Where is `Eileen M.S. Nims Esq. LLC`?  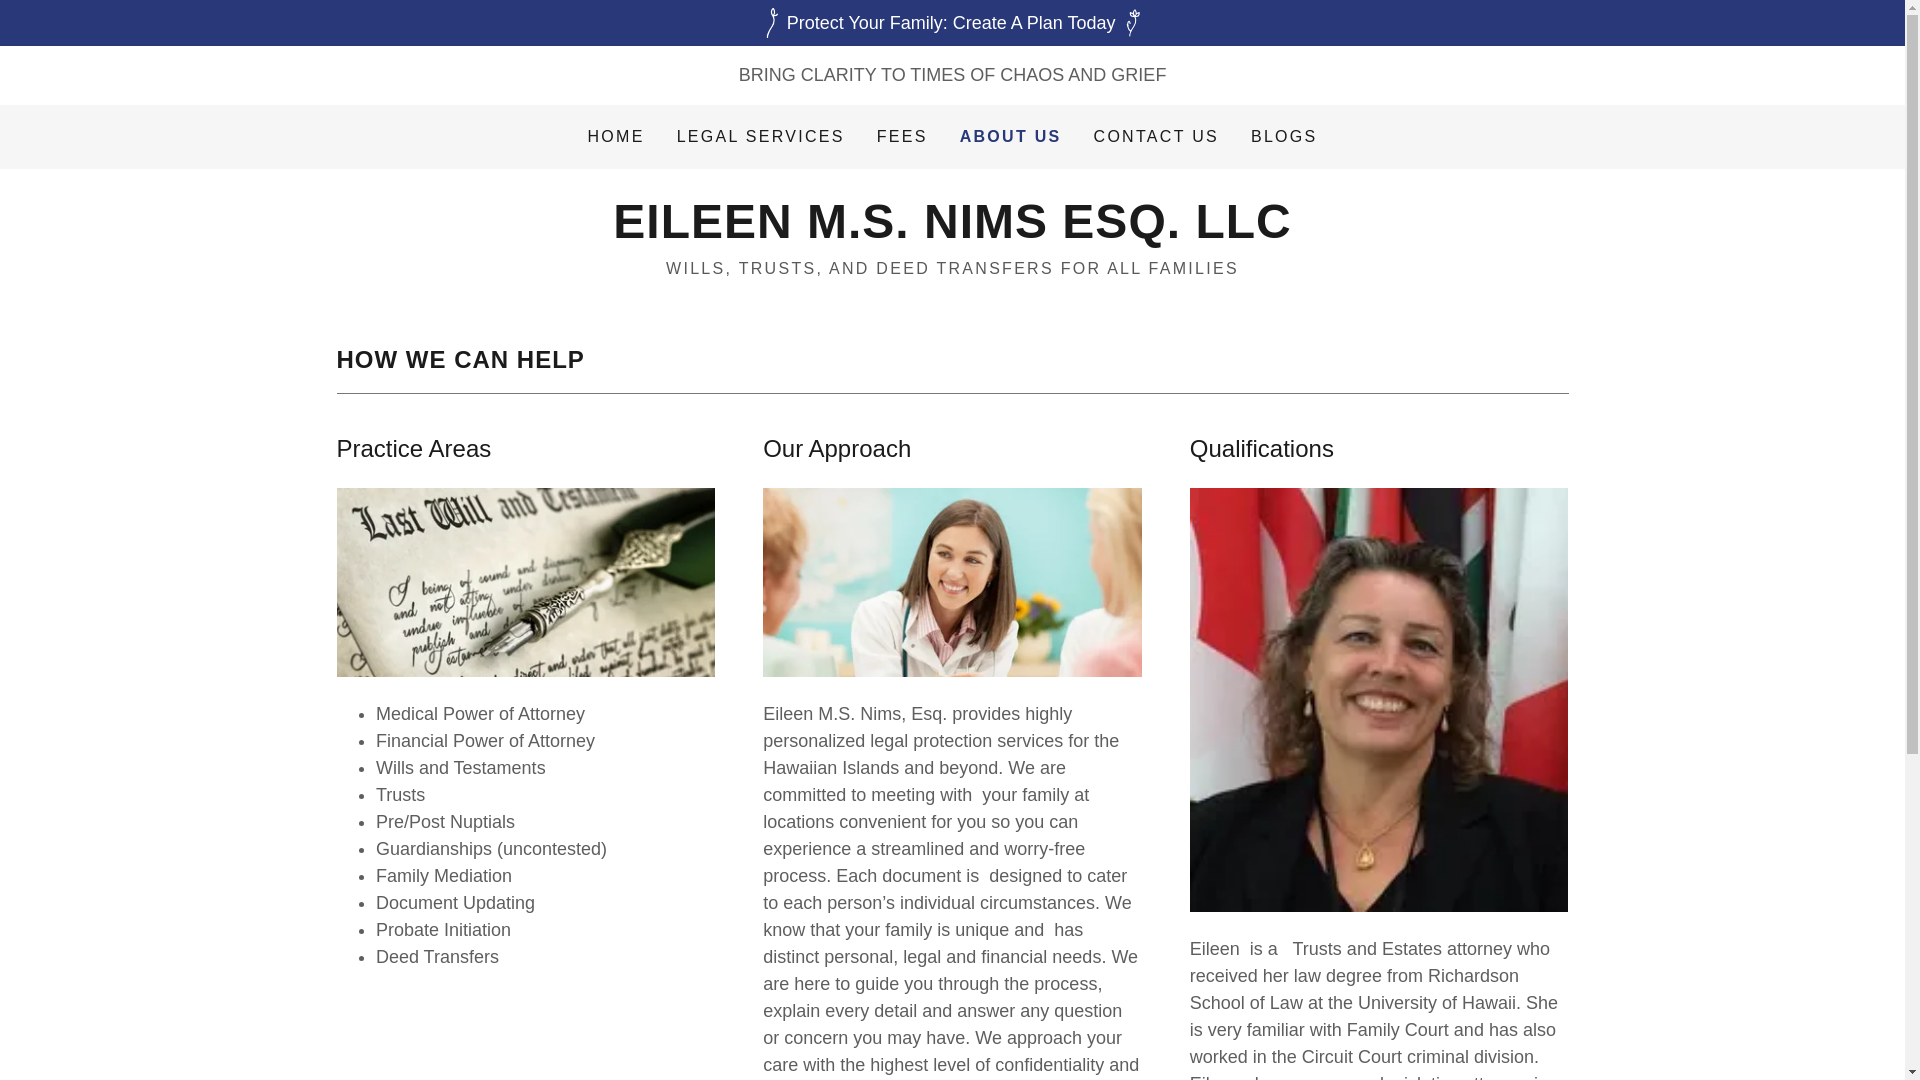
Eileen M.S. Nims Esq. LLC is located at coordinates (951, 232).